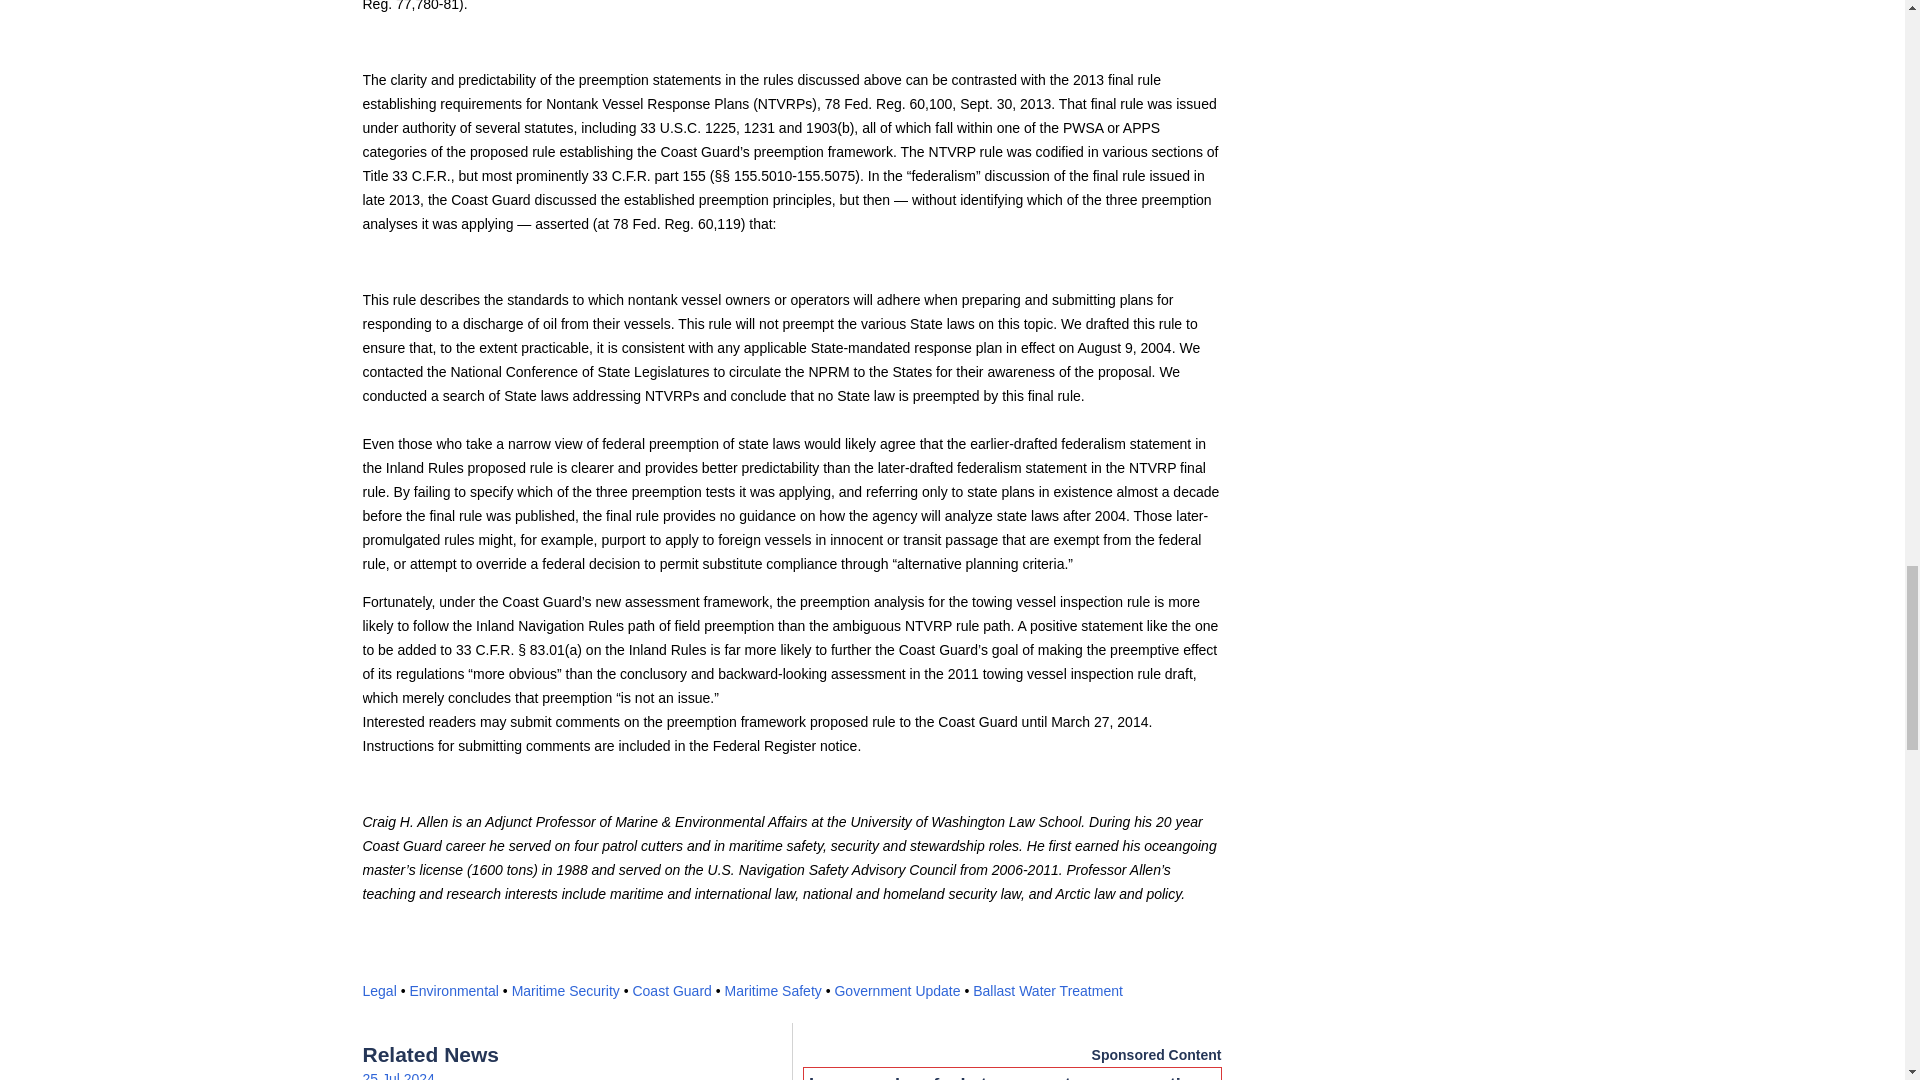 The image size is (1920, 1080). What do you see at coordinates (773, 990) in the screenshot?
I see `Maritime Safety` at bounding box center [773, 990].